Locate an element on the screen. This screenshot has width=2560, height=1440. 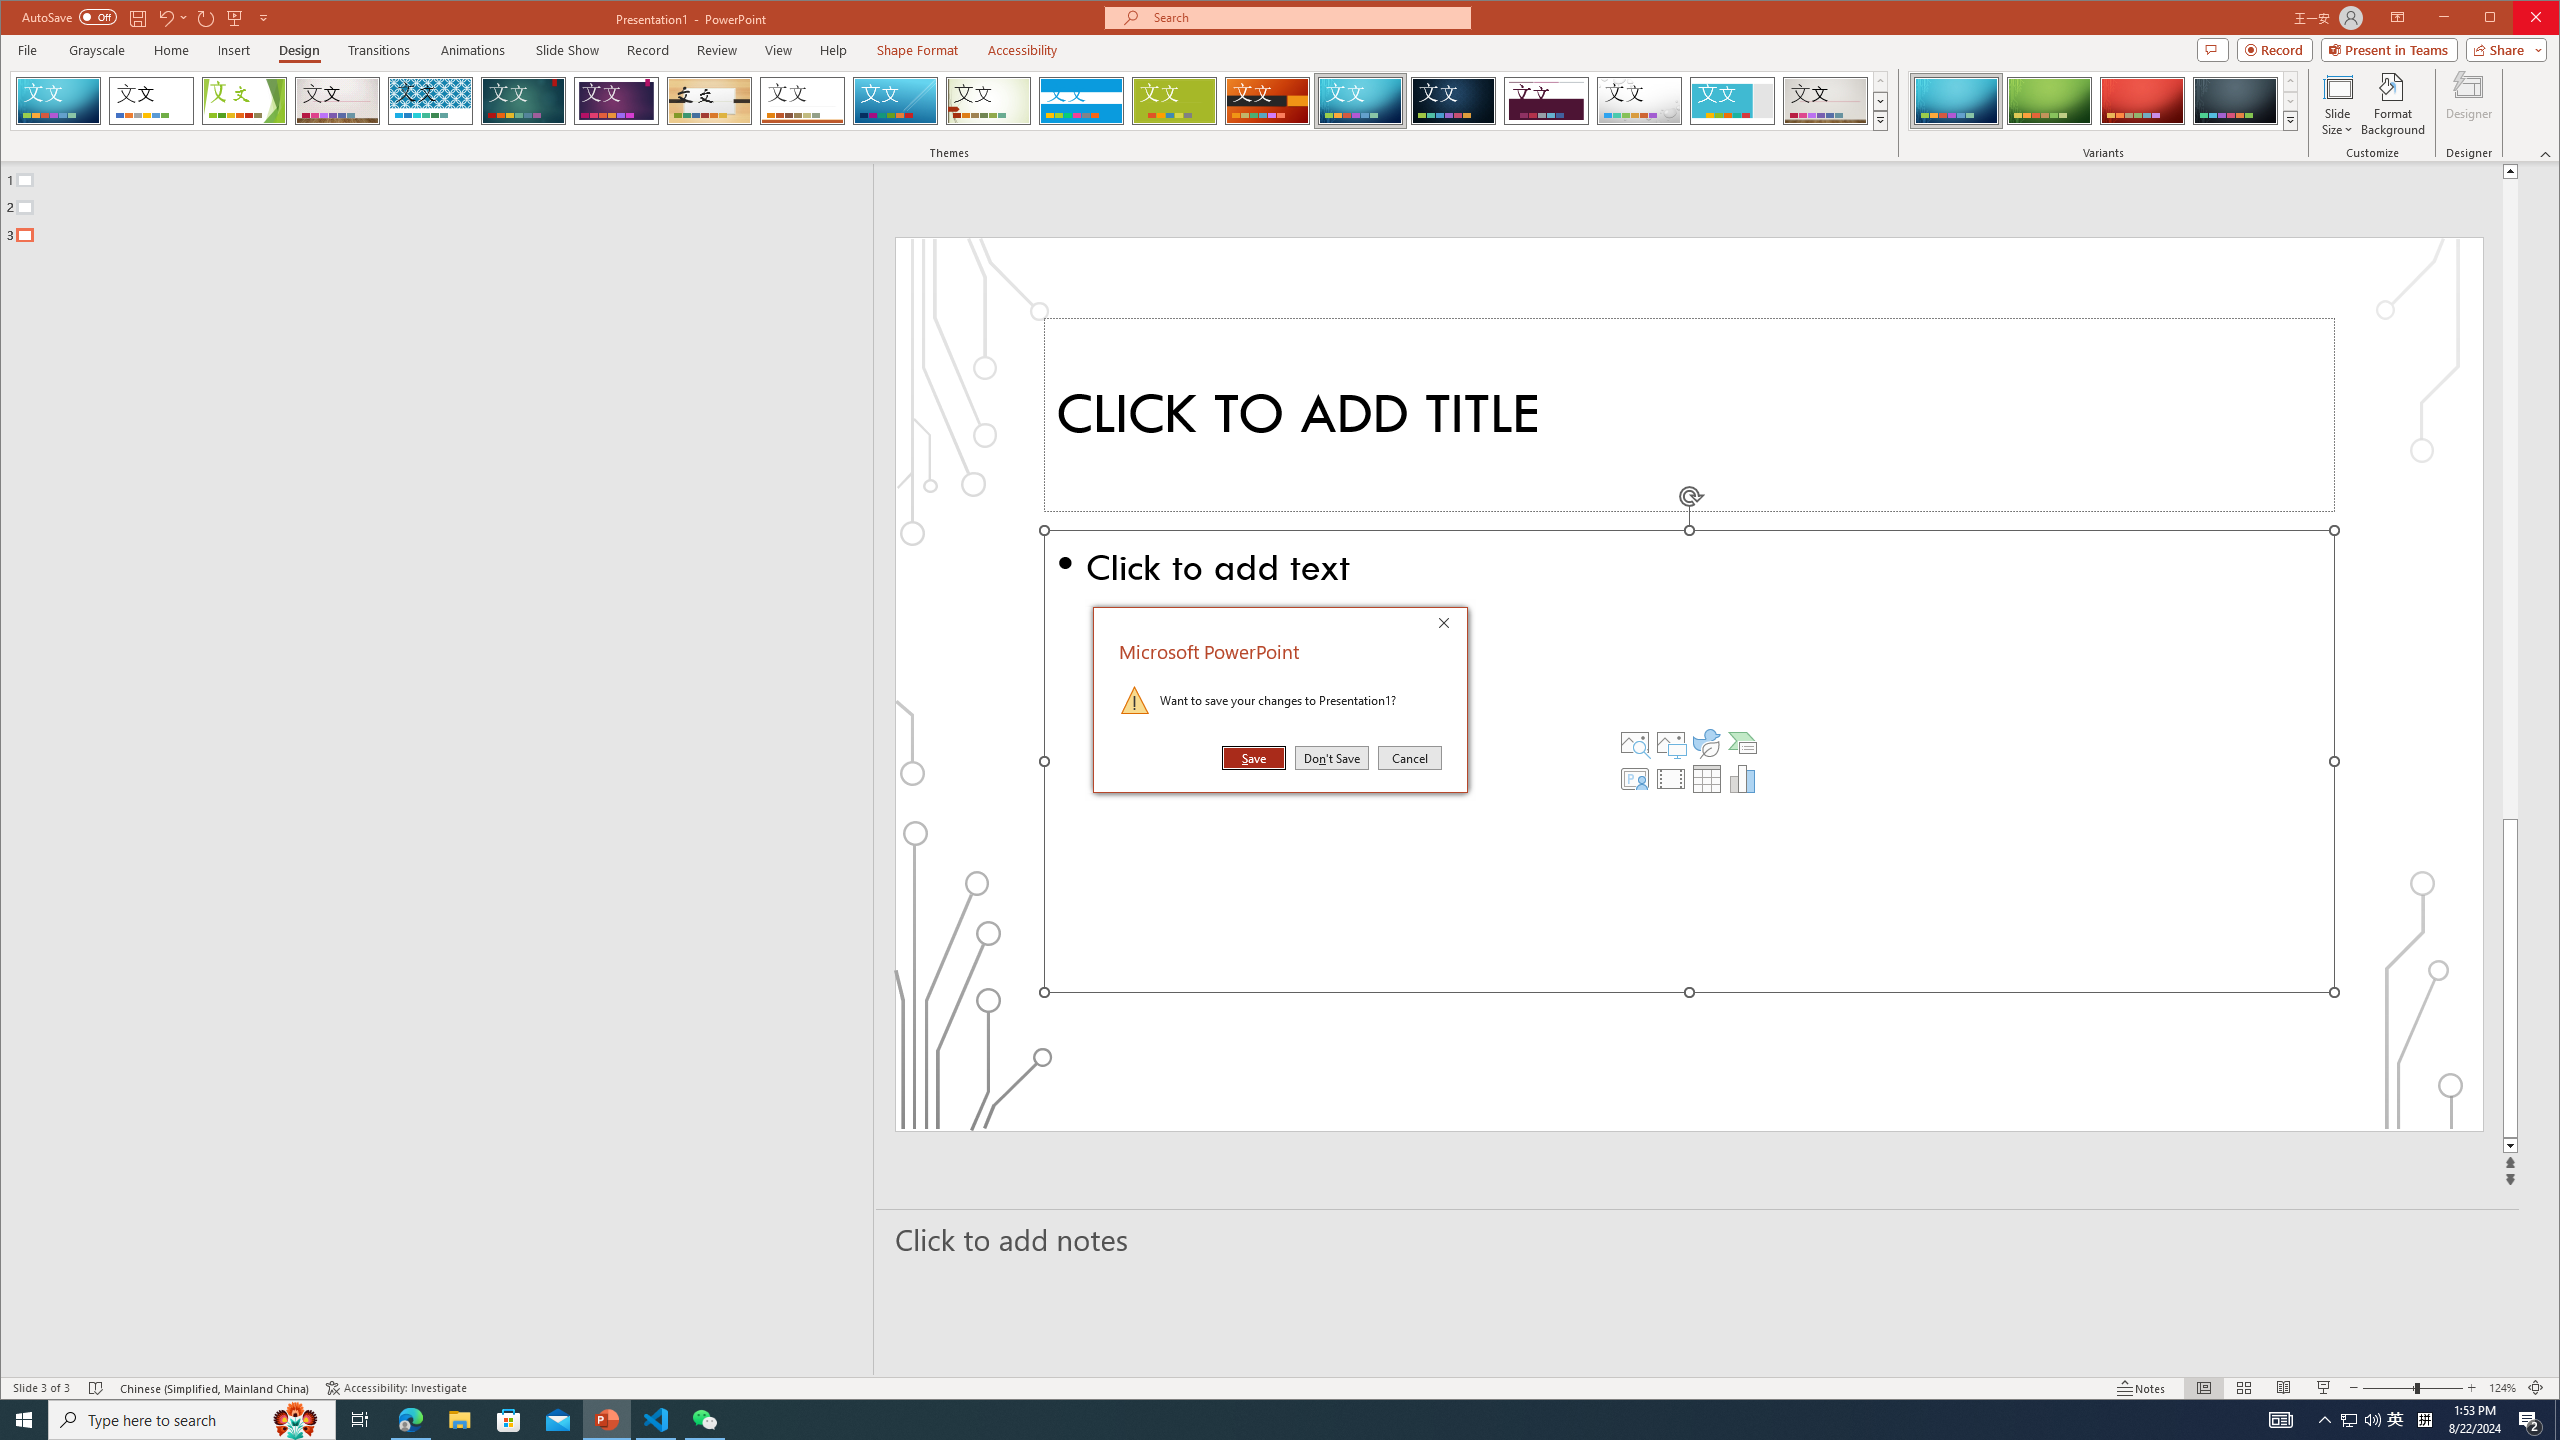
Designer is located at coordinates (2470, 104).